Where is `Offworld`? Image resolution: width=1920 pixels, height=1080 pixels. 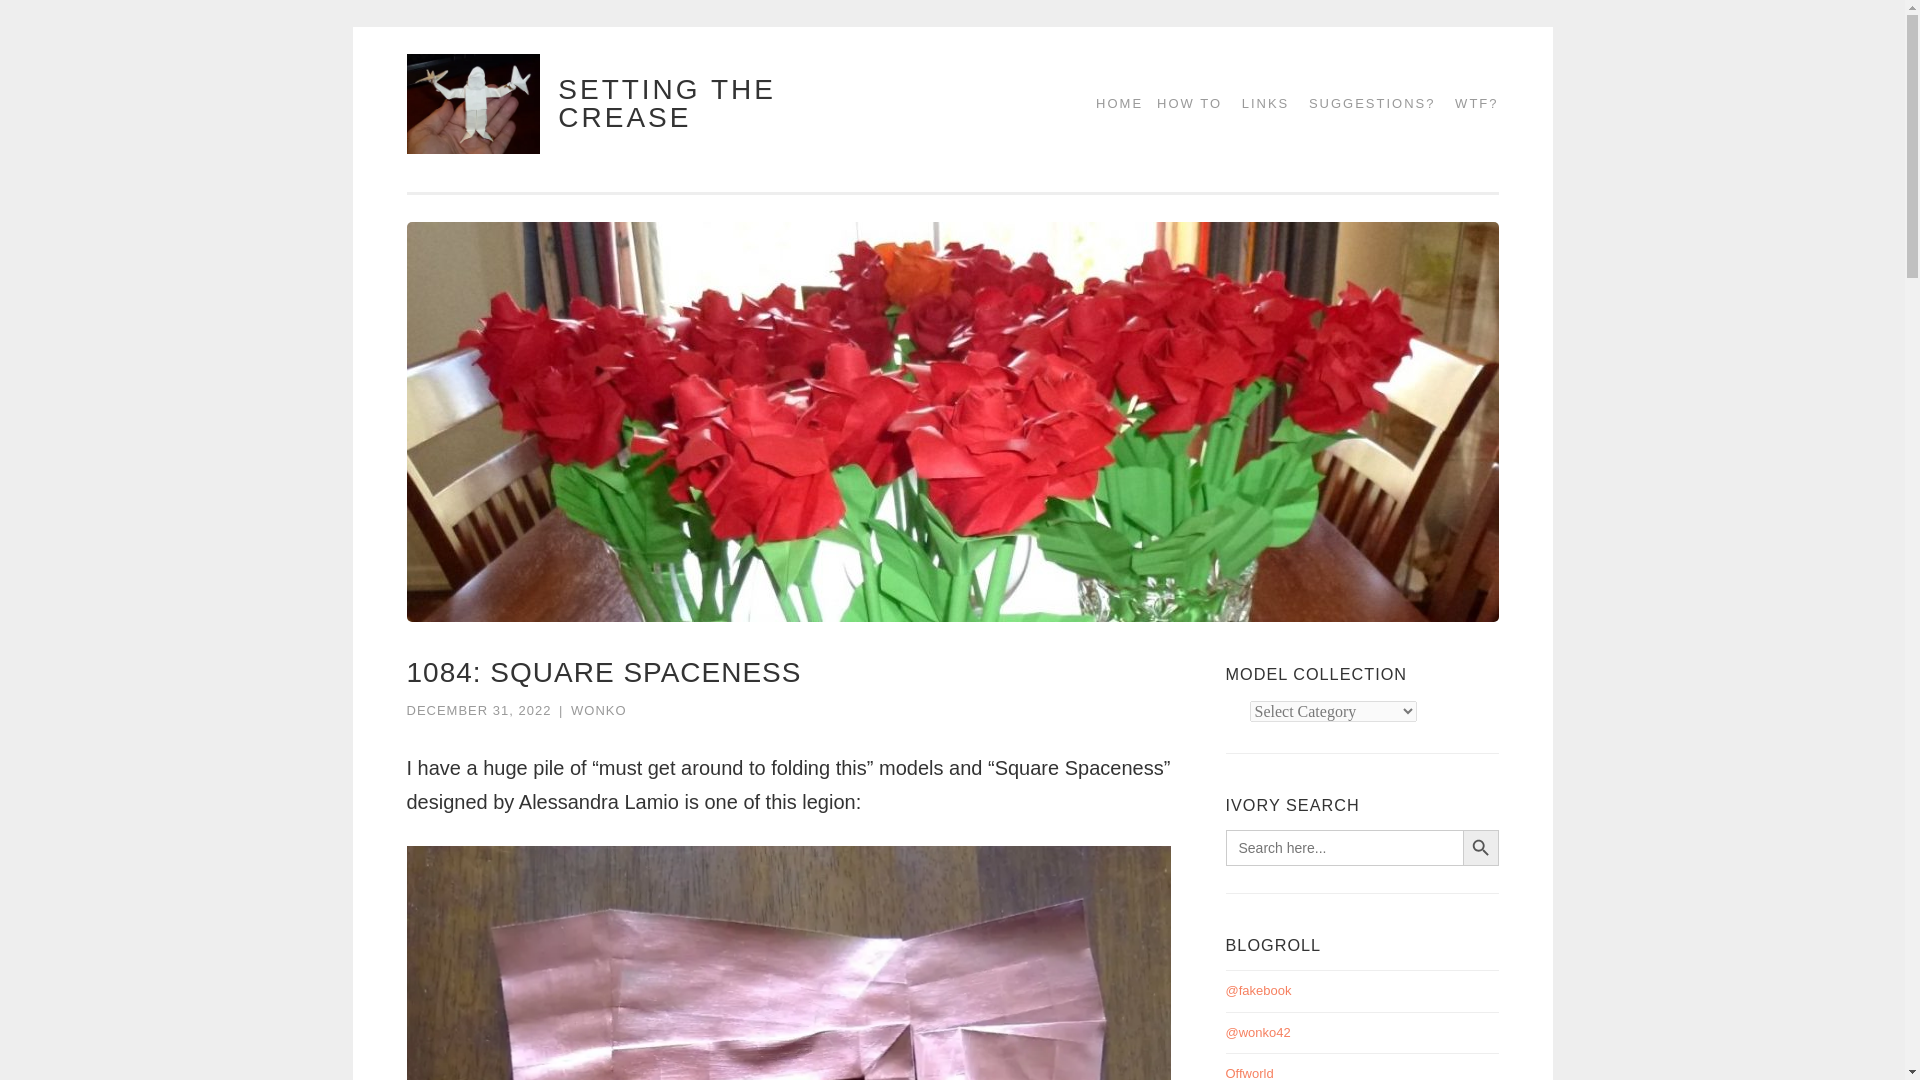 Offworld is located at coordinates (1250, 1072).